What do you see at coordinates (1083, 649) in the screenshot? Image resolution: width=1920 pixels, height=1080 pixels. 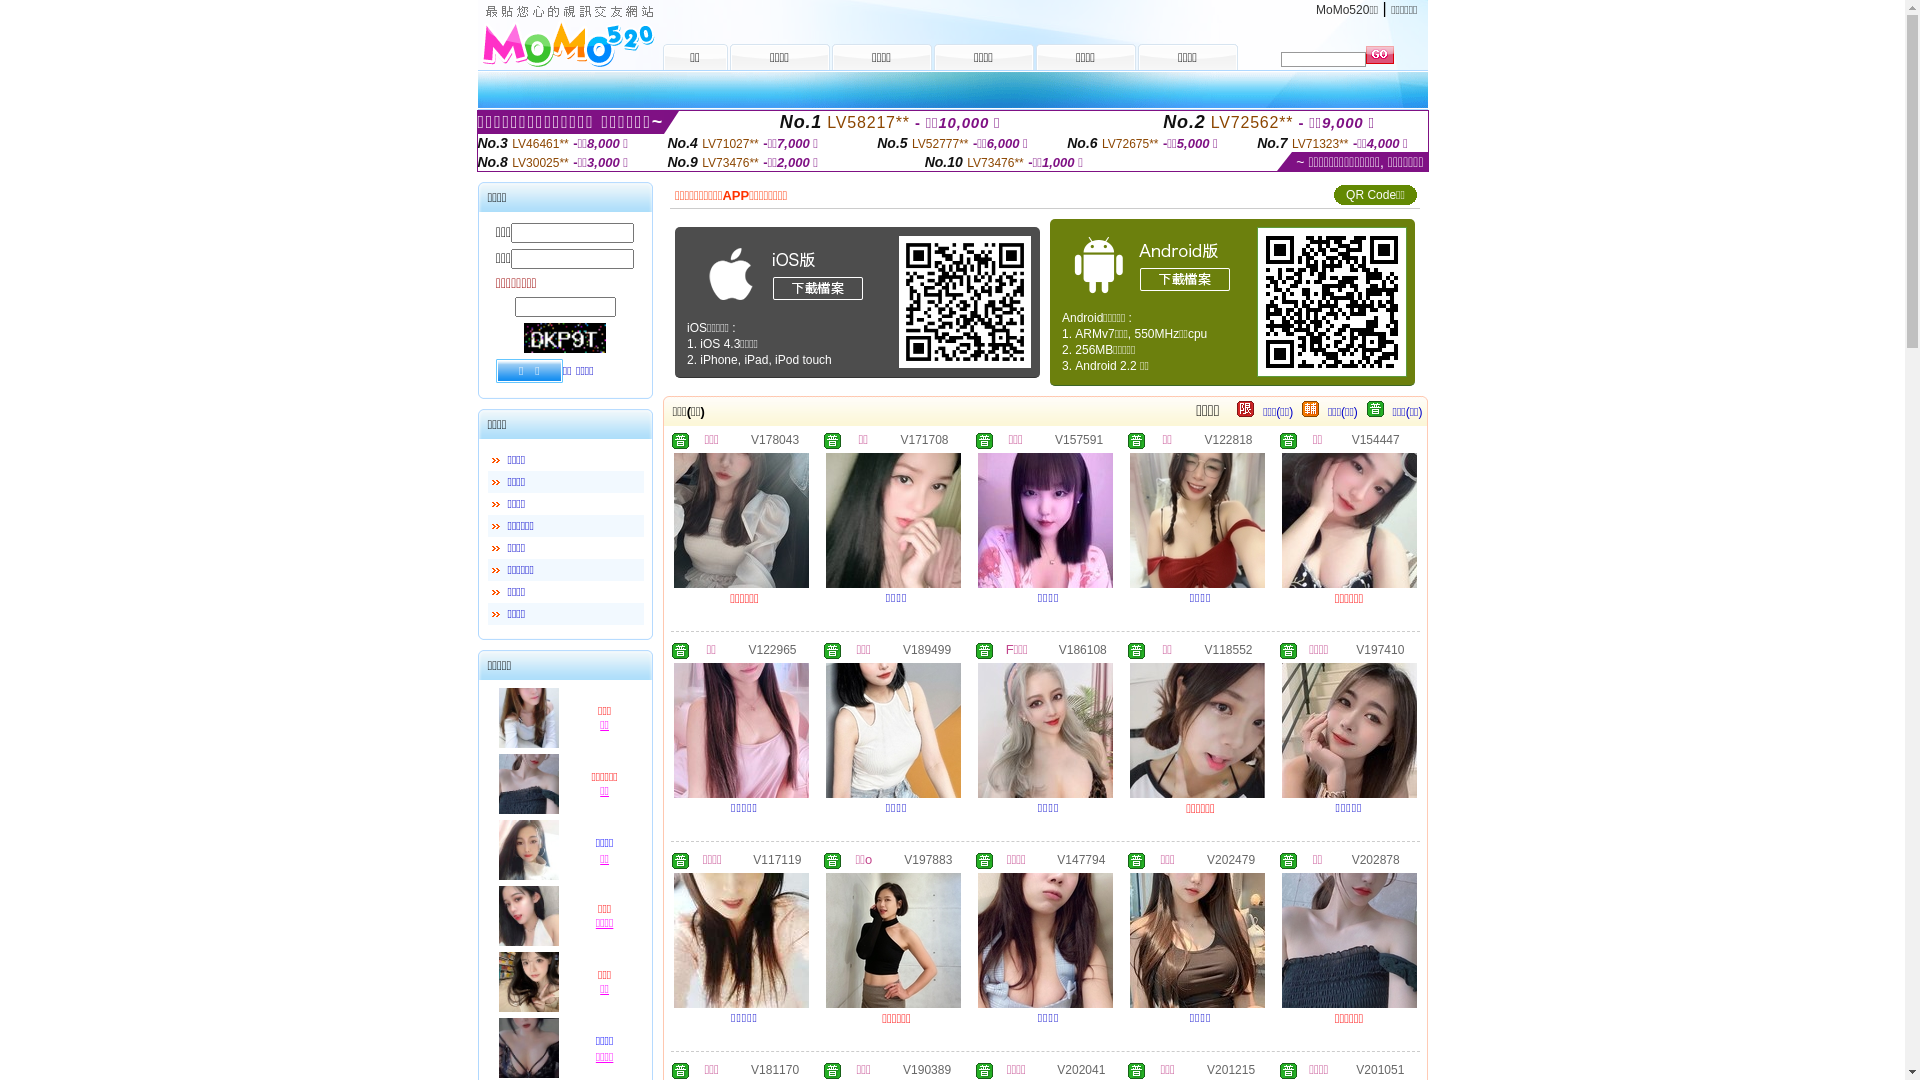 I see `V186108` at bounding box center [1083, 649].